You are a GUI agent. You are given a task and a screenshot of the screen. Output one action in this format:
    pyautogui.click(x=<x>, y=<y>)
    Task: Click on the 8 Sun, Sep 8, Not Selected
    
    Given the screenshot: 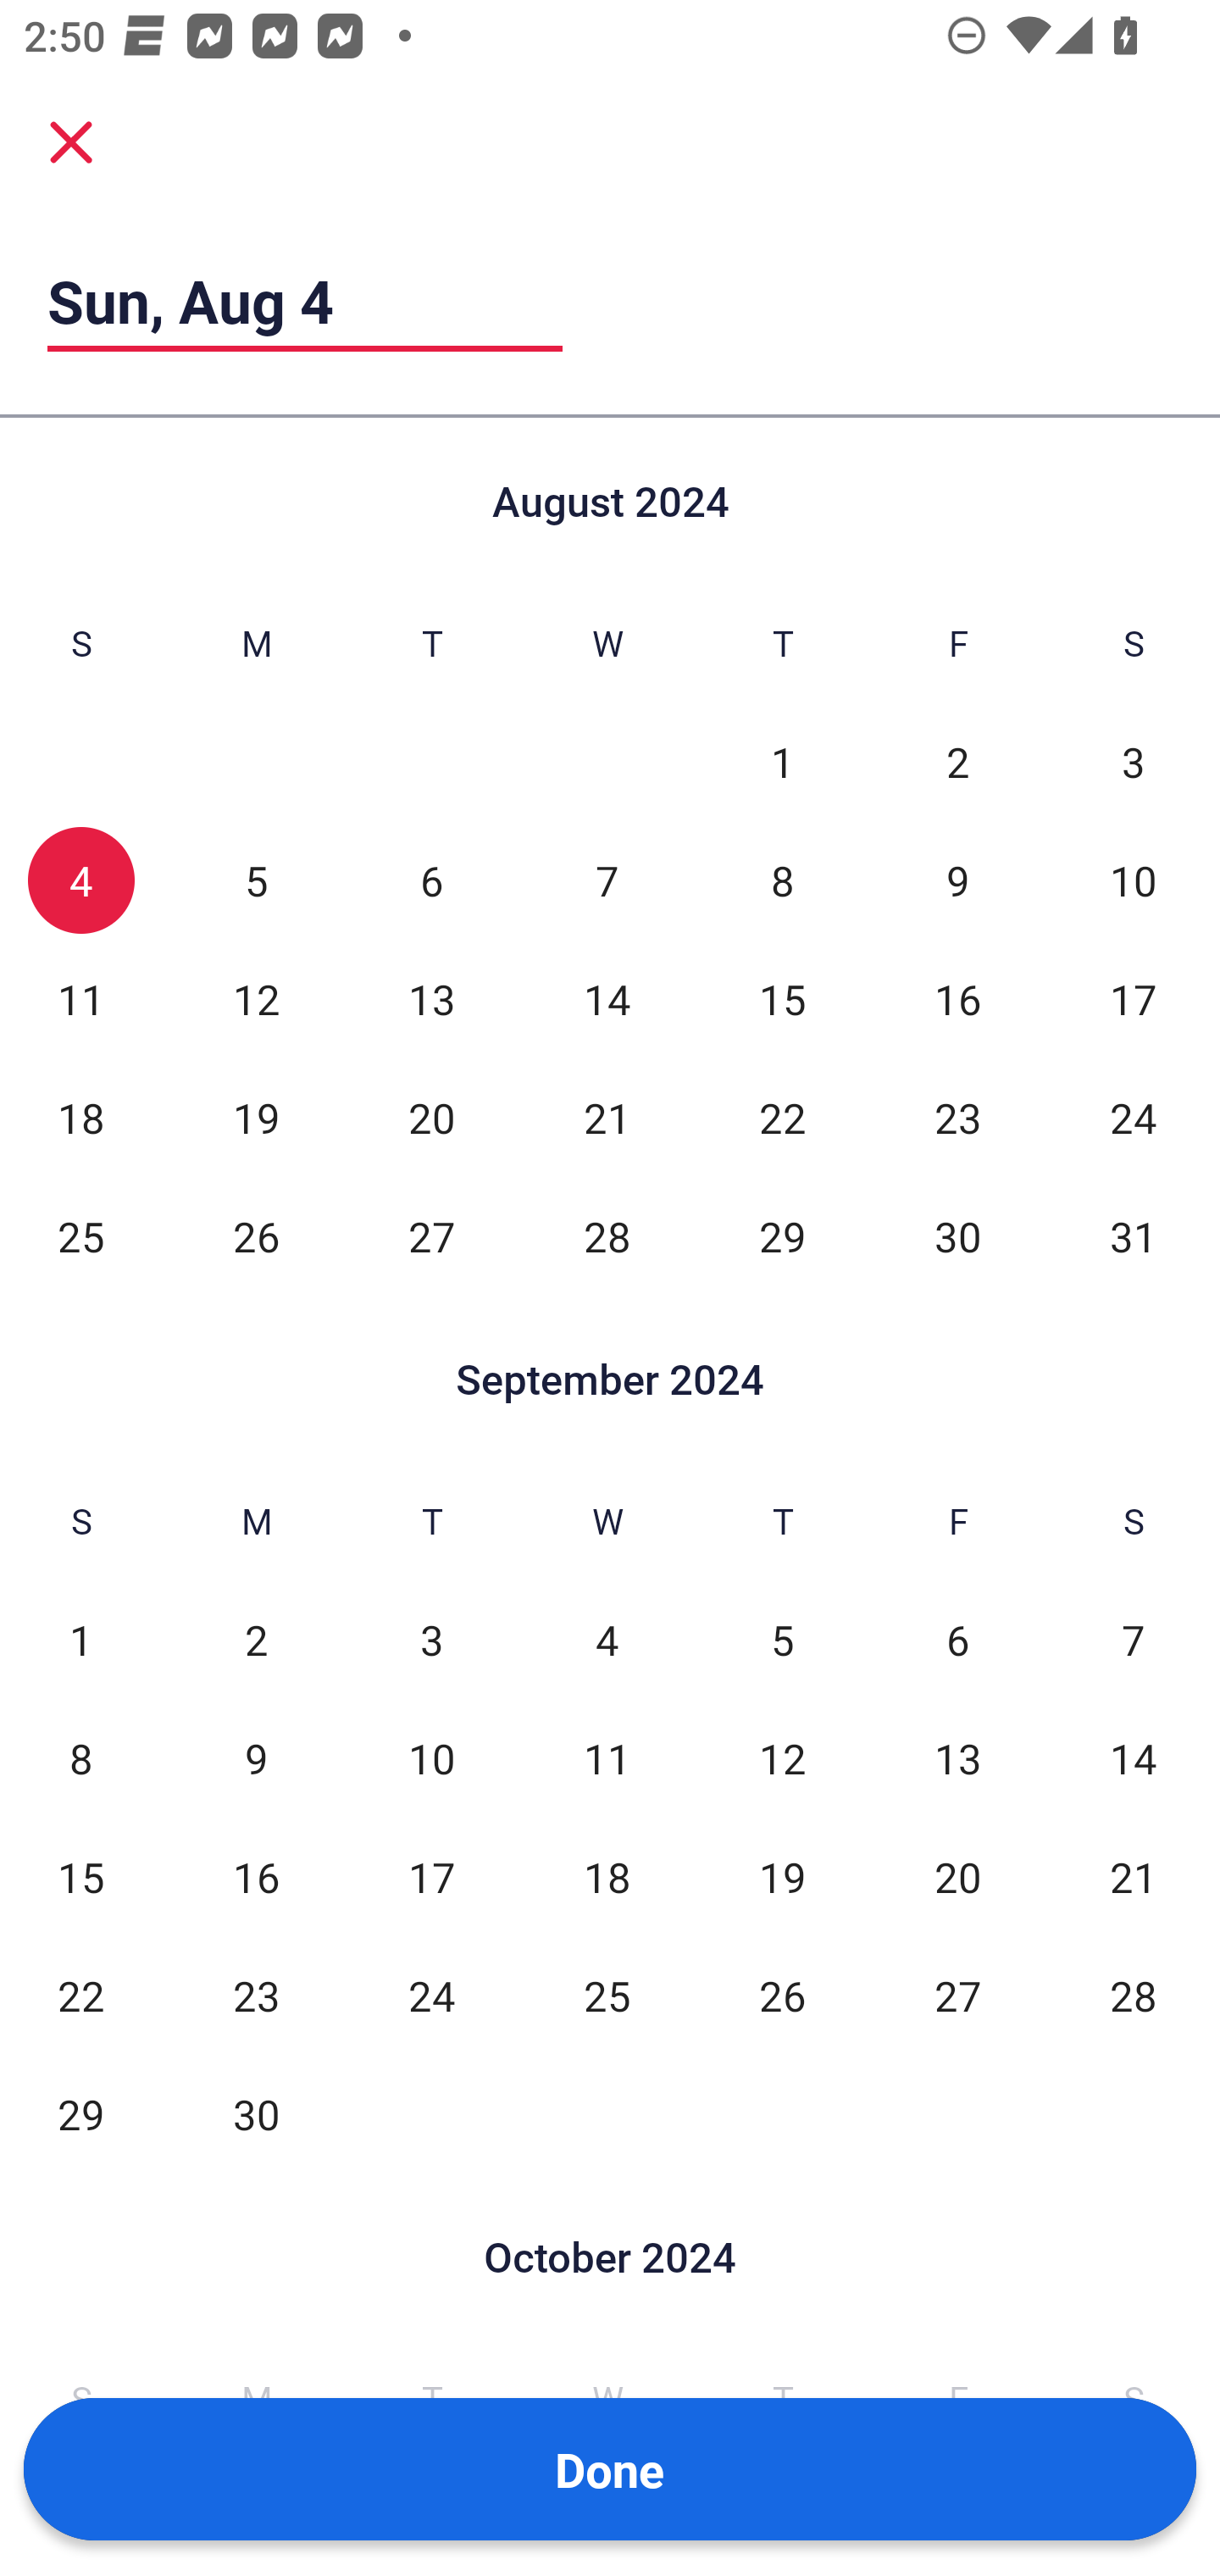 What is the action you would take?
    pyautogui.click(x=80, y=1759)
    